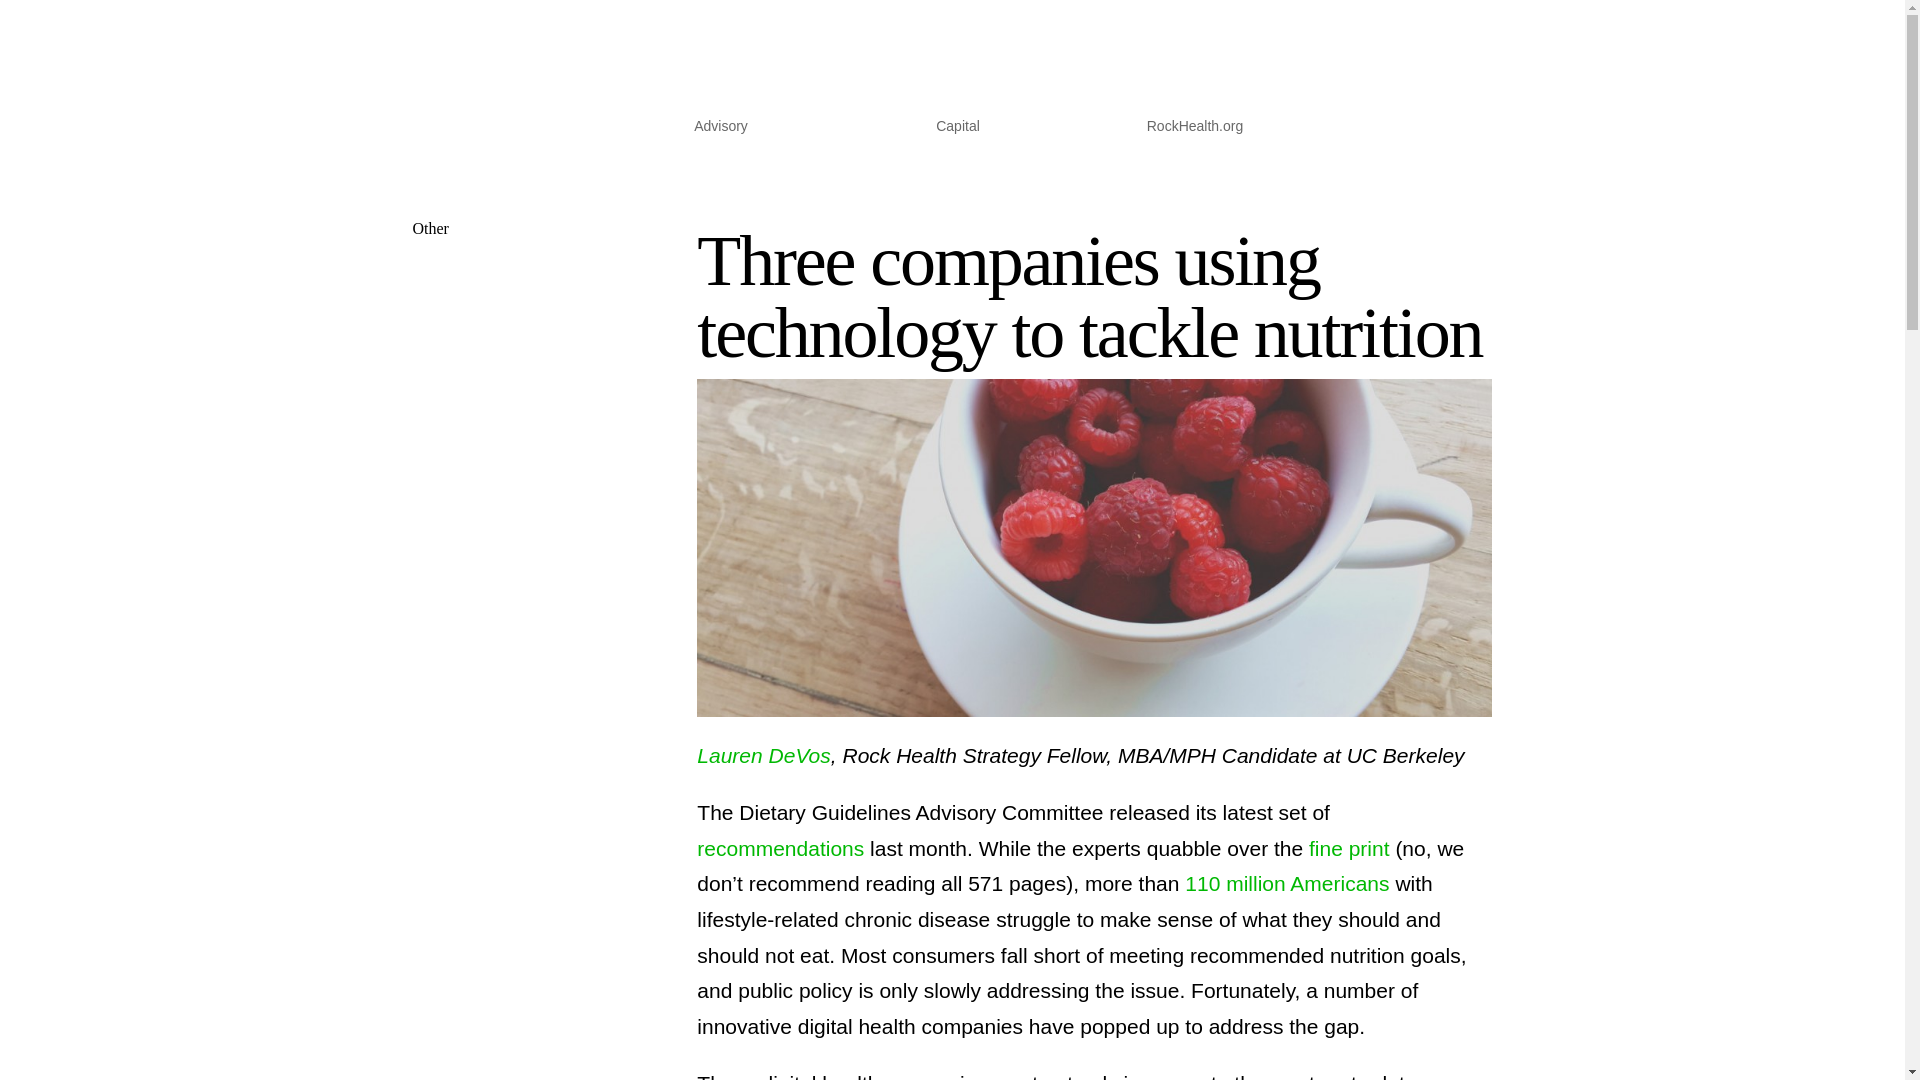 The image size is (1920, 1080). Describe the element at coordinates (1350, 848) in the screenshot. I see `fine print` at that location.